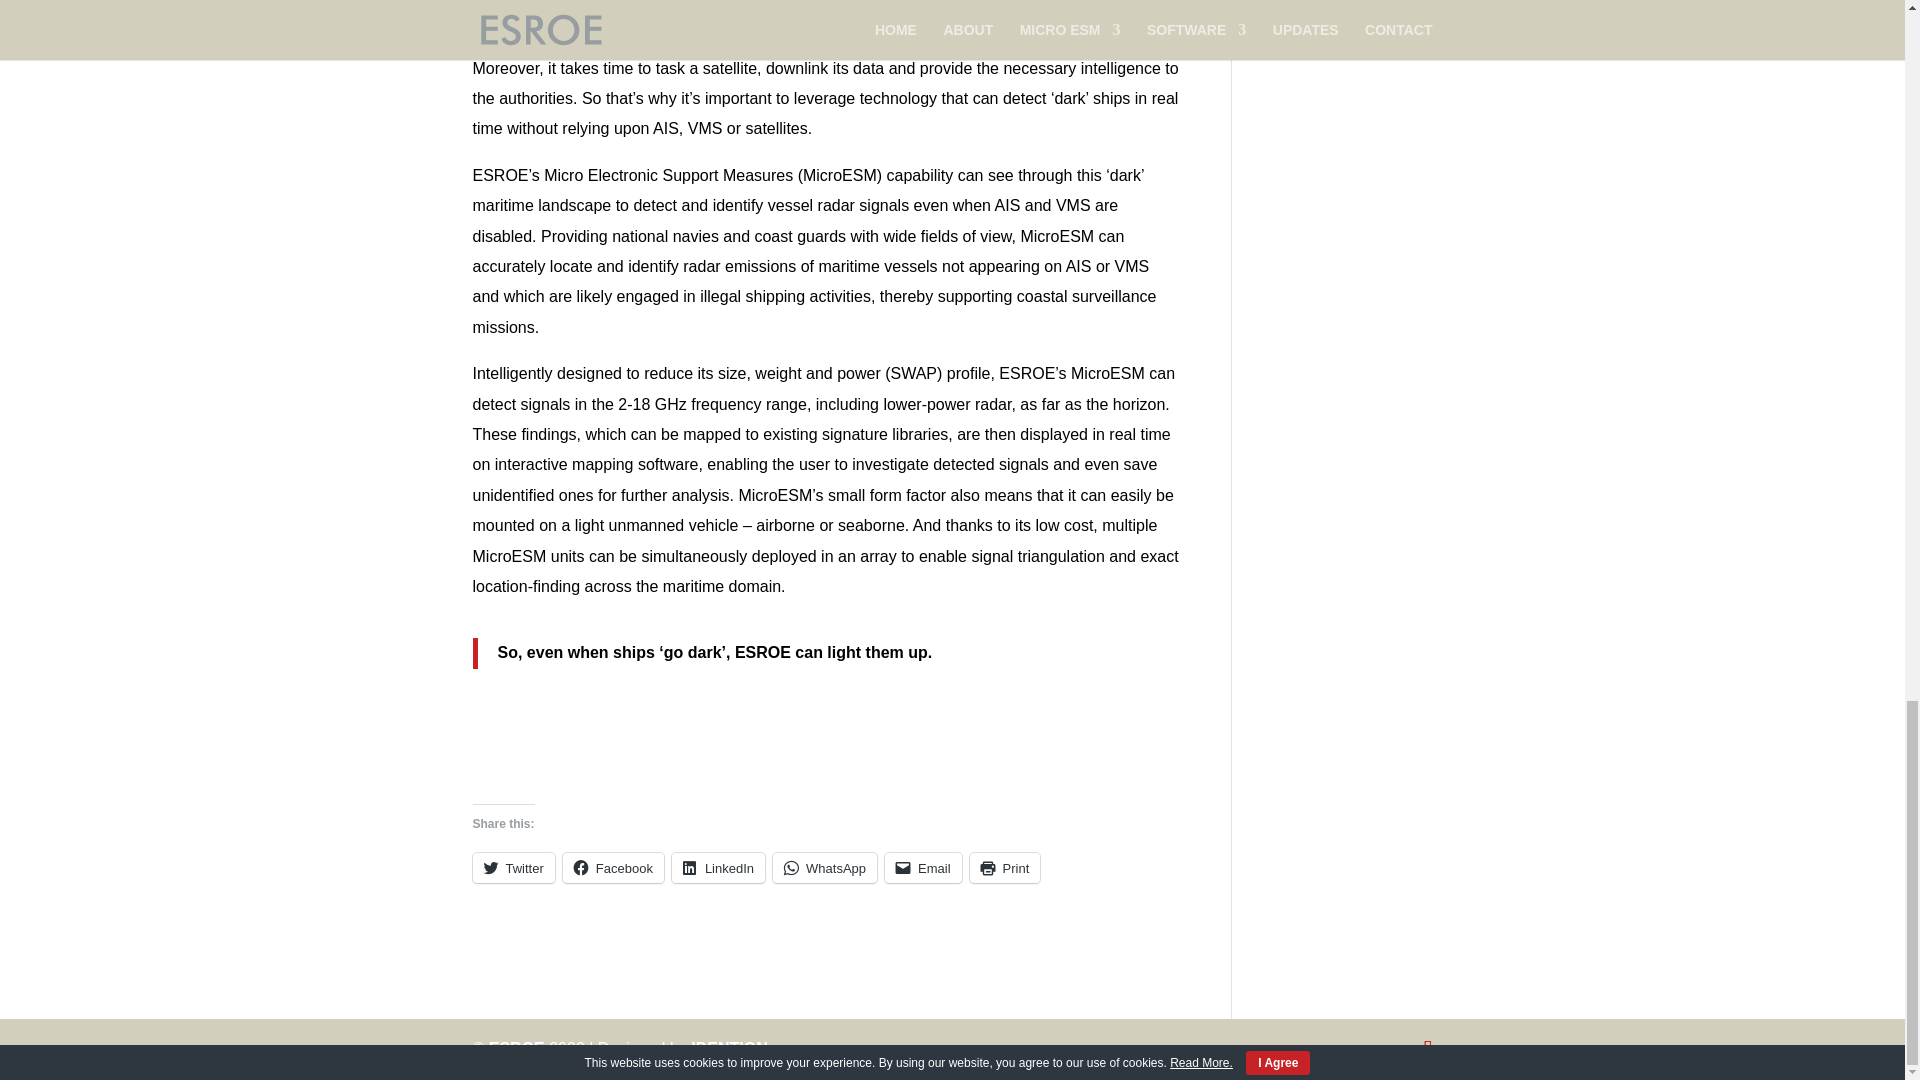  I want to click on Twitter, so click(513, 868).